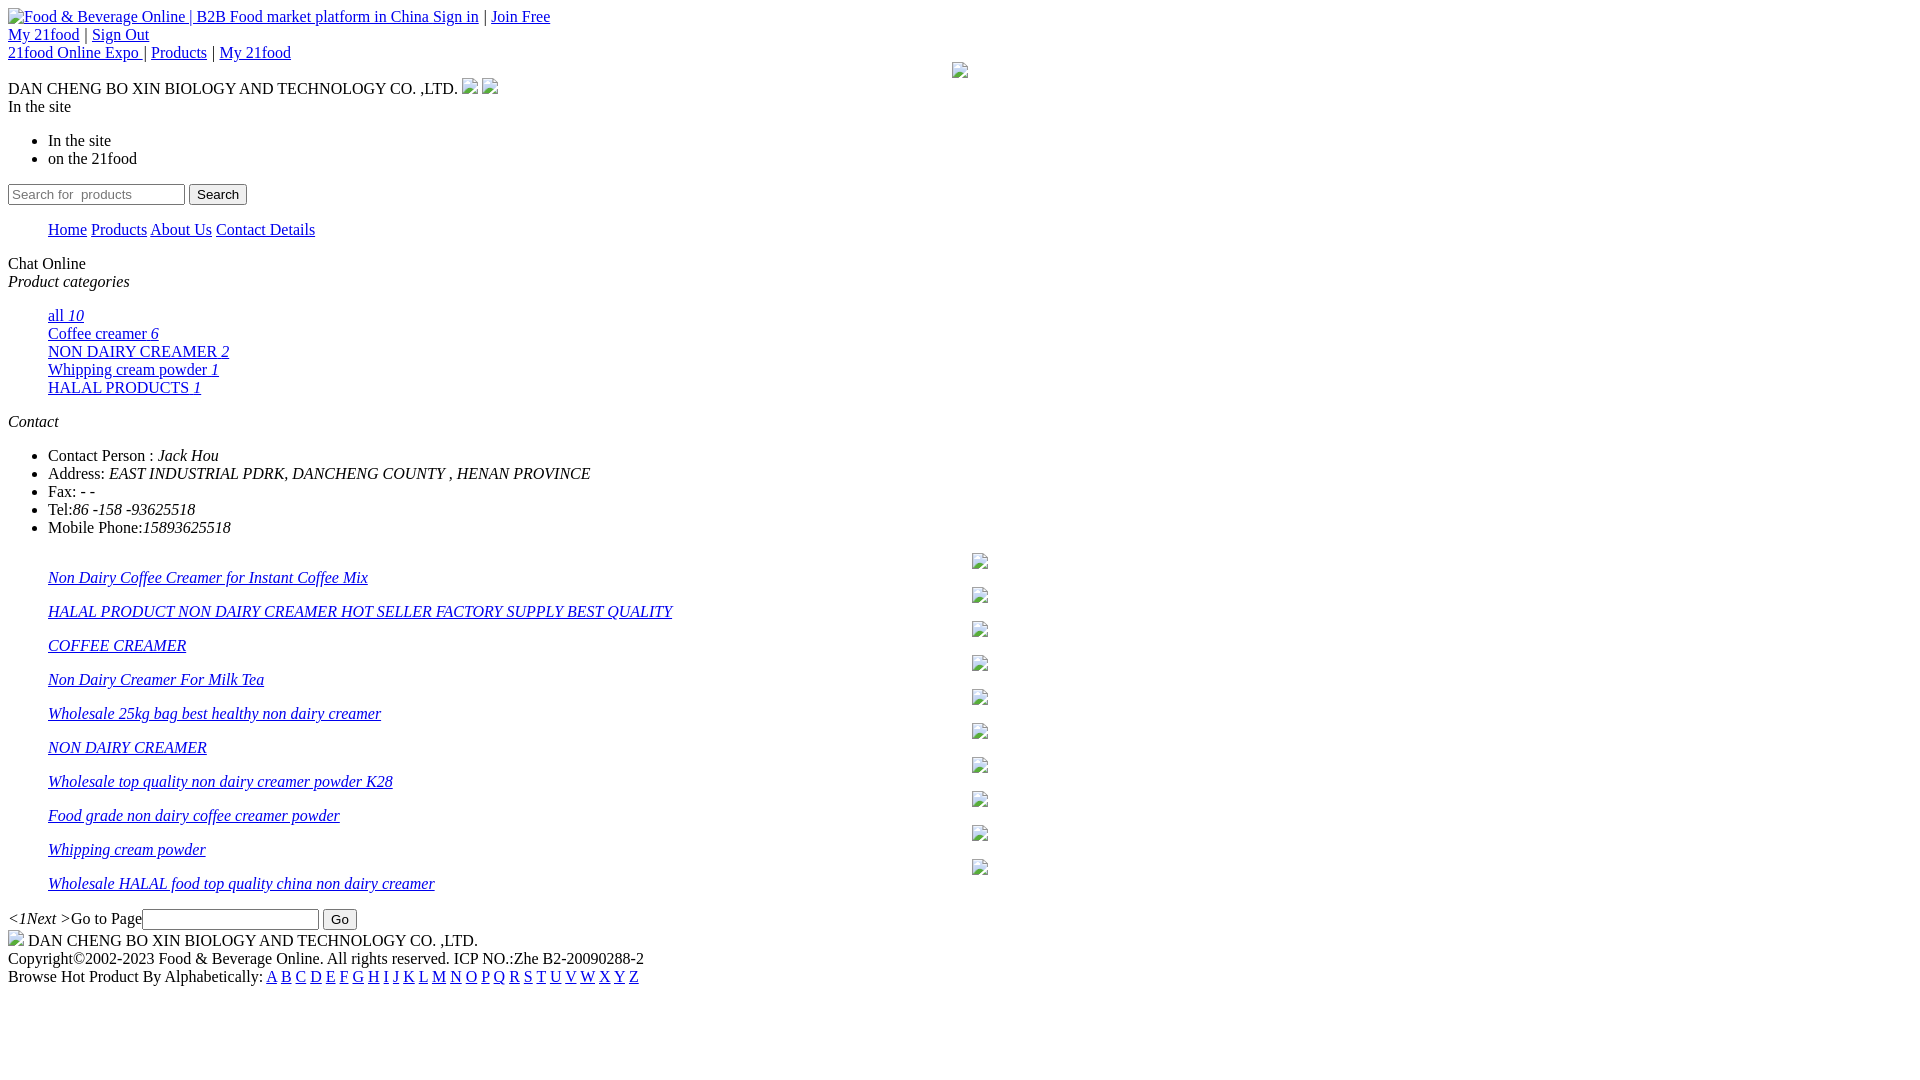  Describe the element at coordinates (302, 976) in the screenshot. I see `C` at that location.